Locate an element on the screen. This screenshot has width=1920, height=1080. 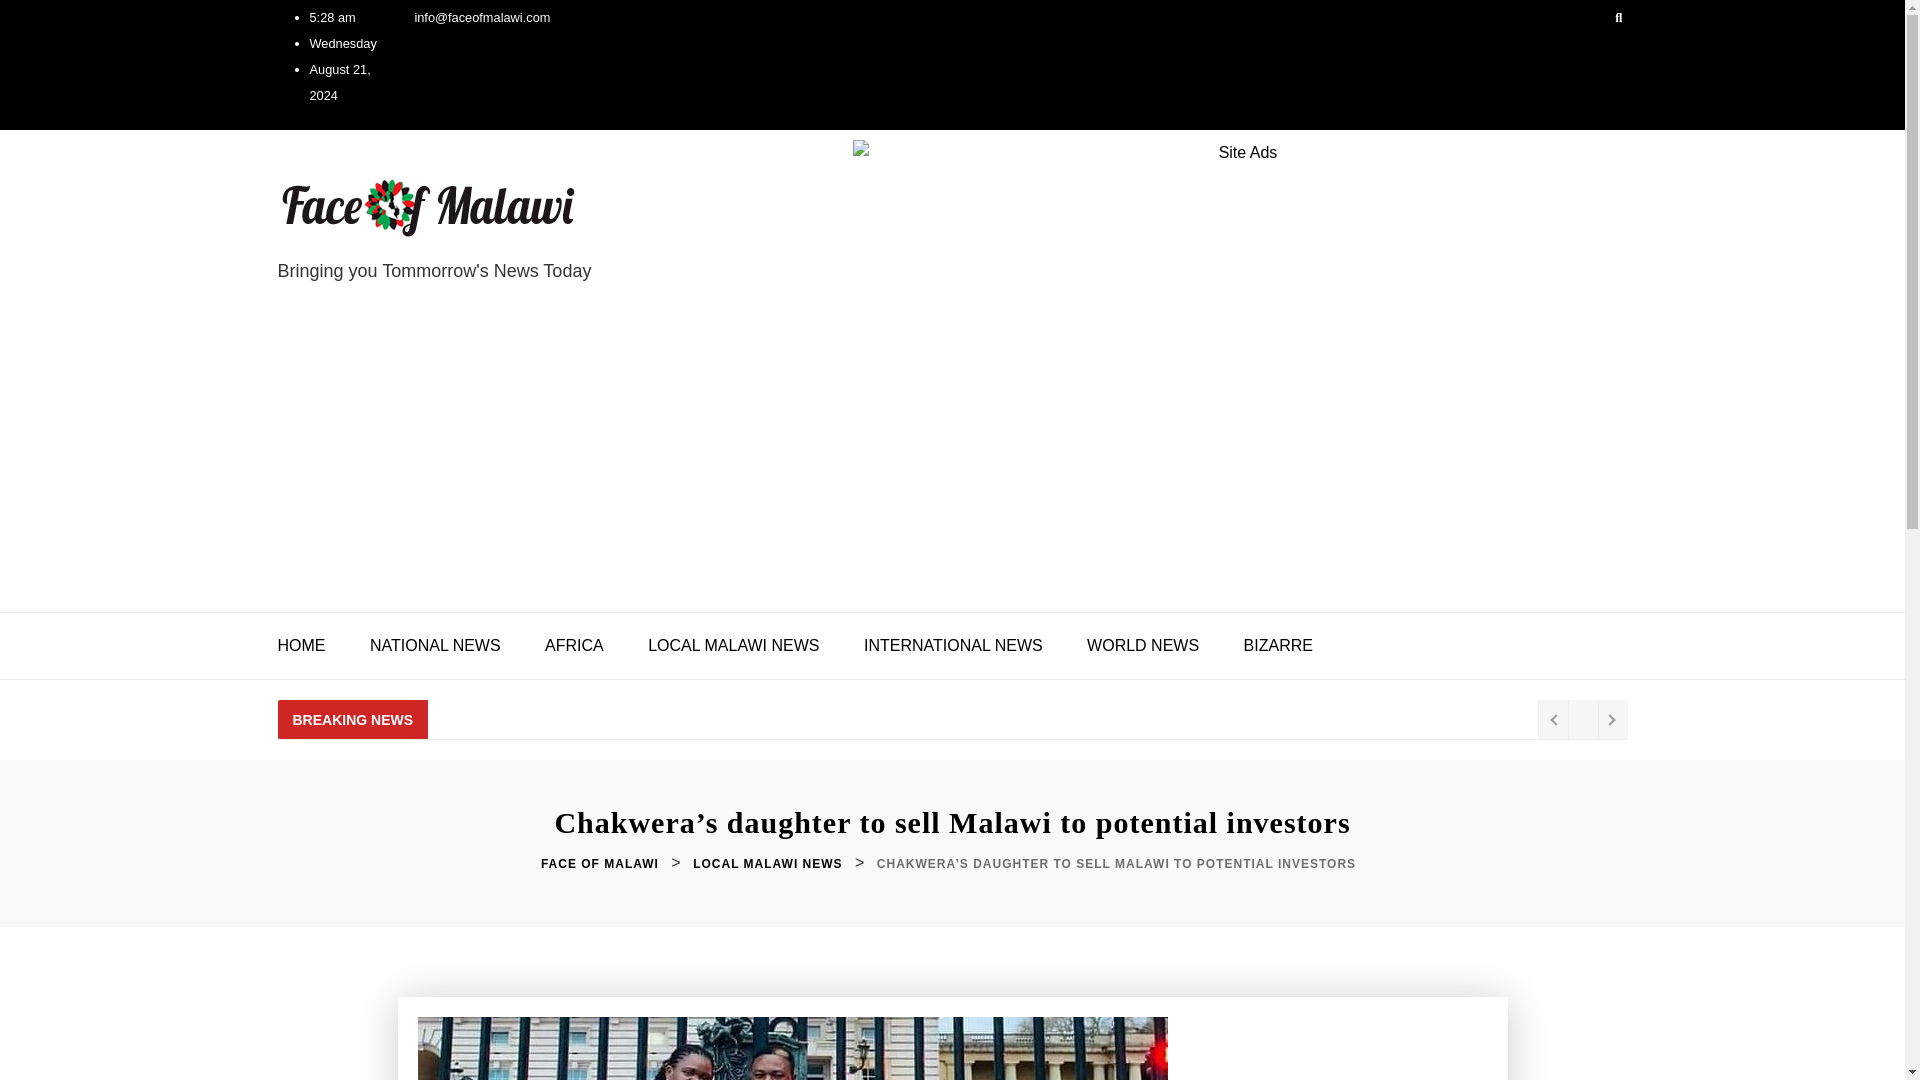
WORLD NEWS is located at coordinates (1143, 646).